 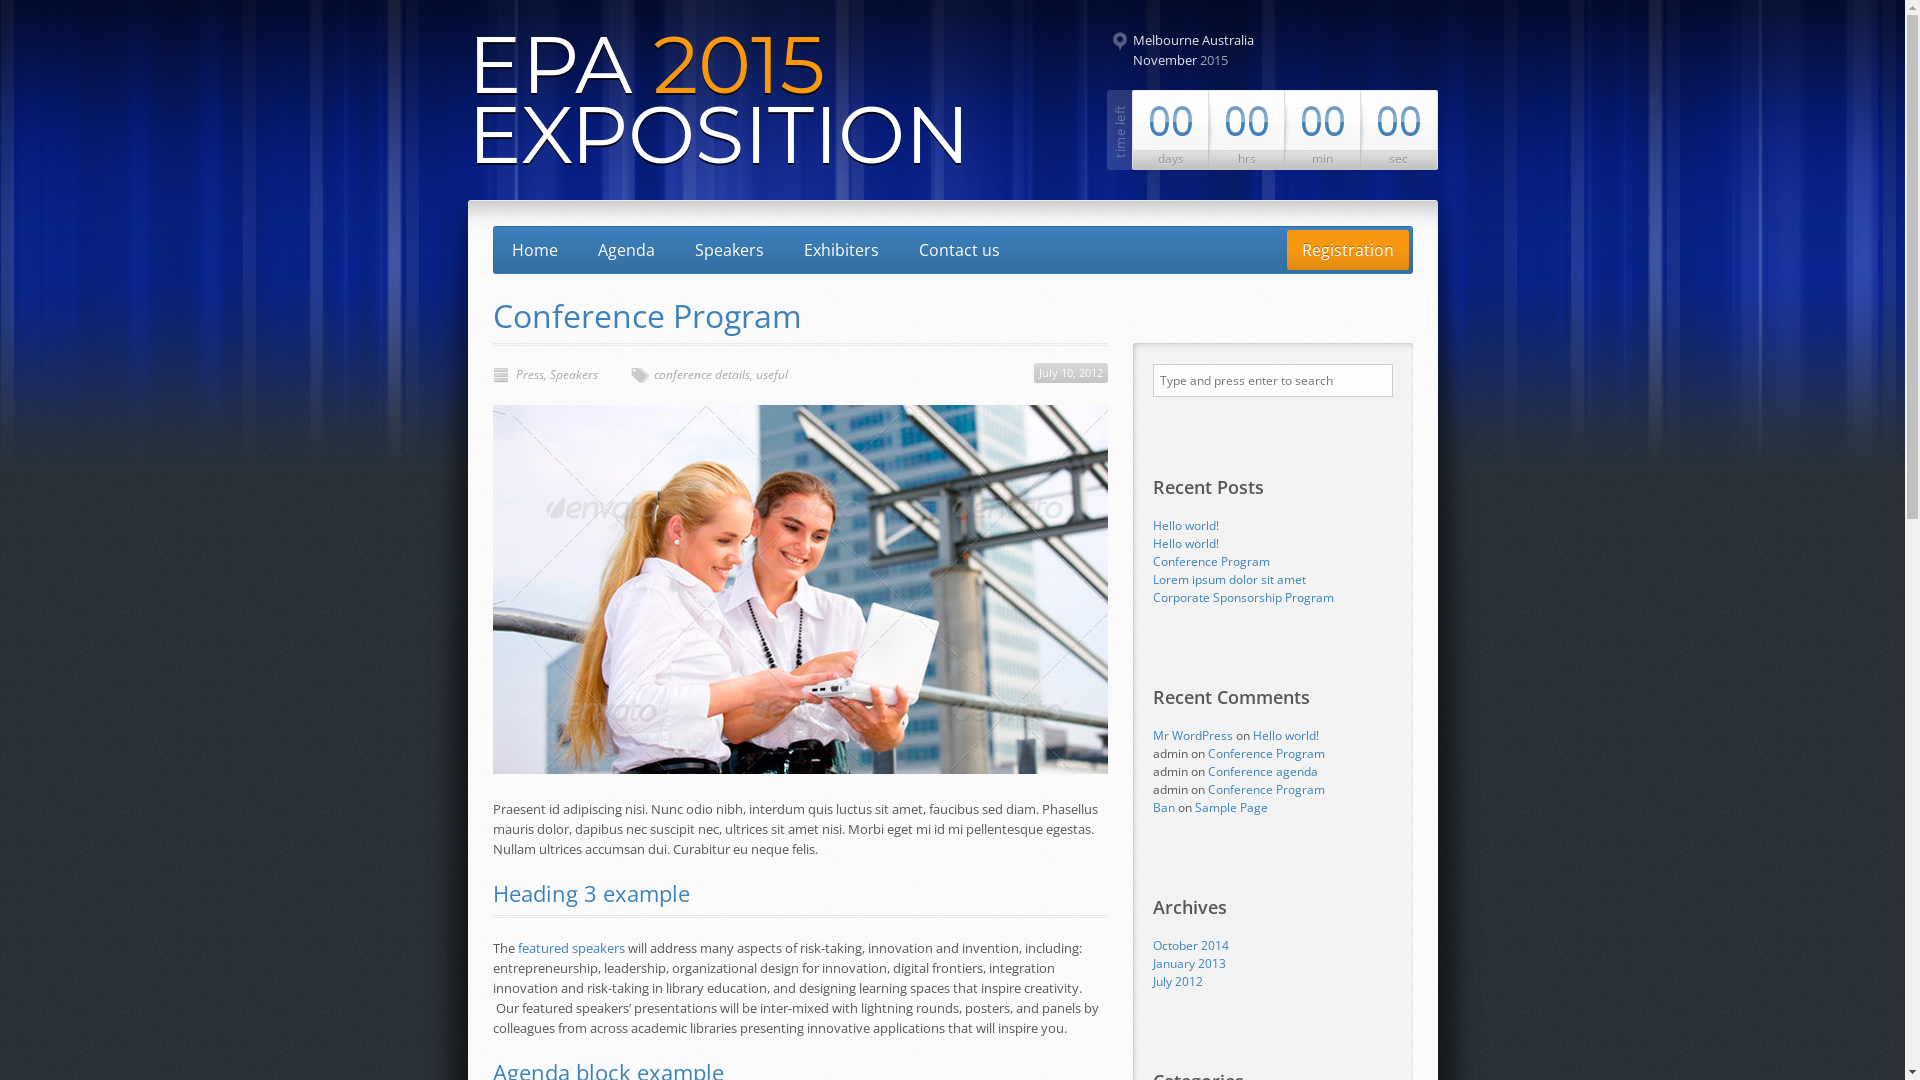 What do you see at coordinates (534, 250) in the screenshot?
I see `Home` at bounding box center [534, 250].